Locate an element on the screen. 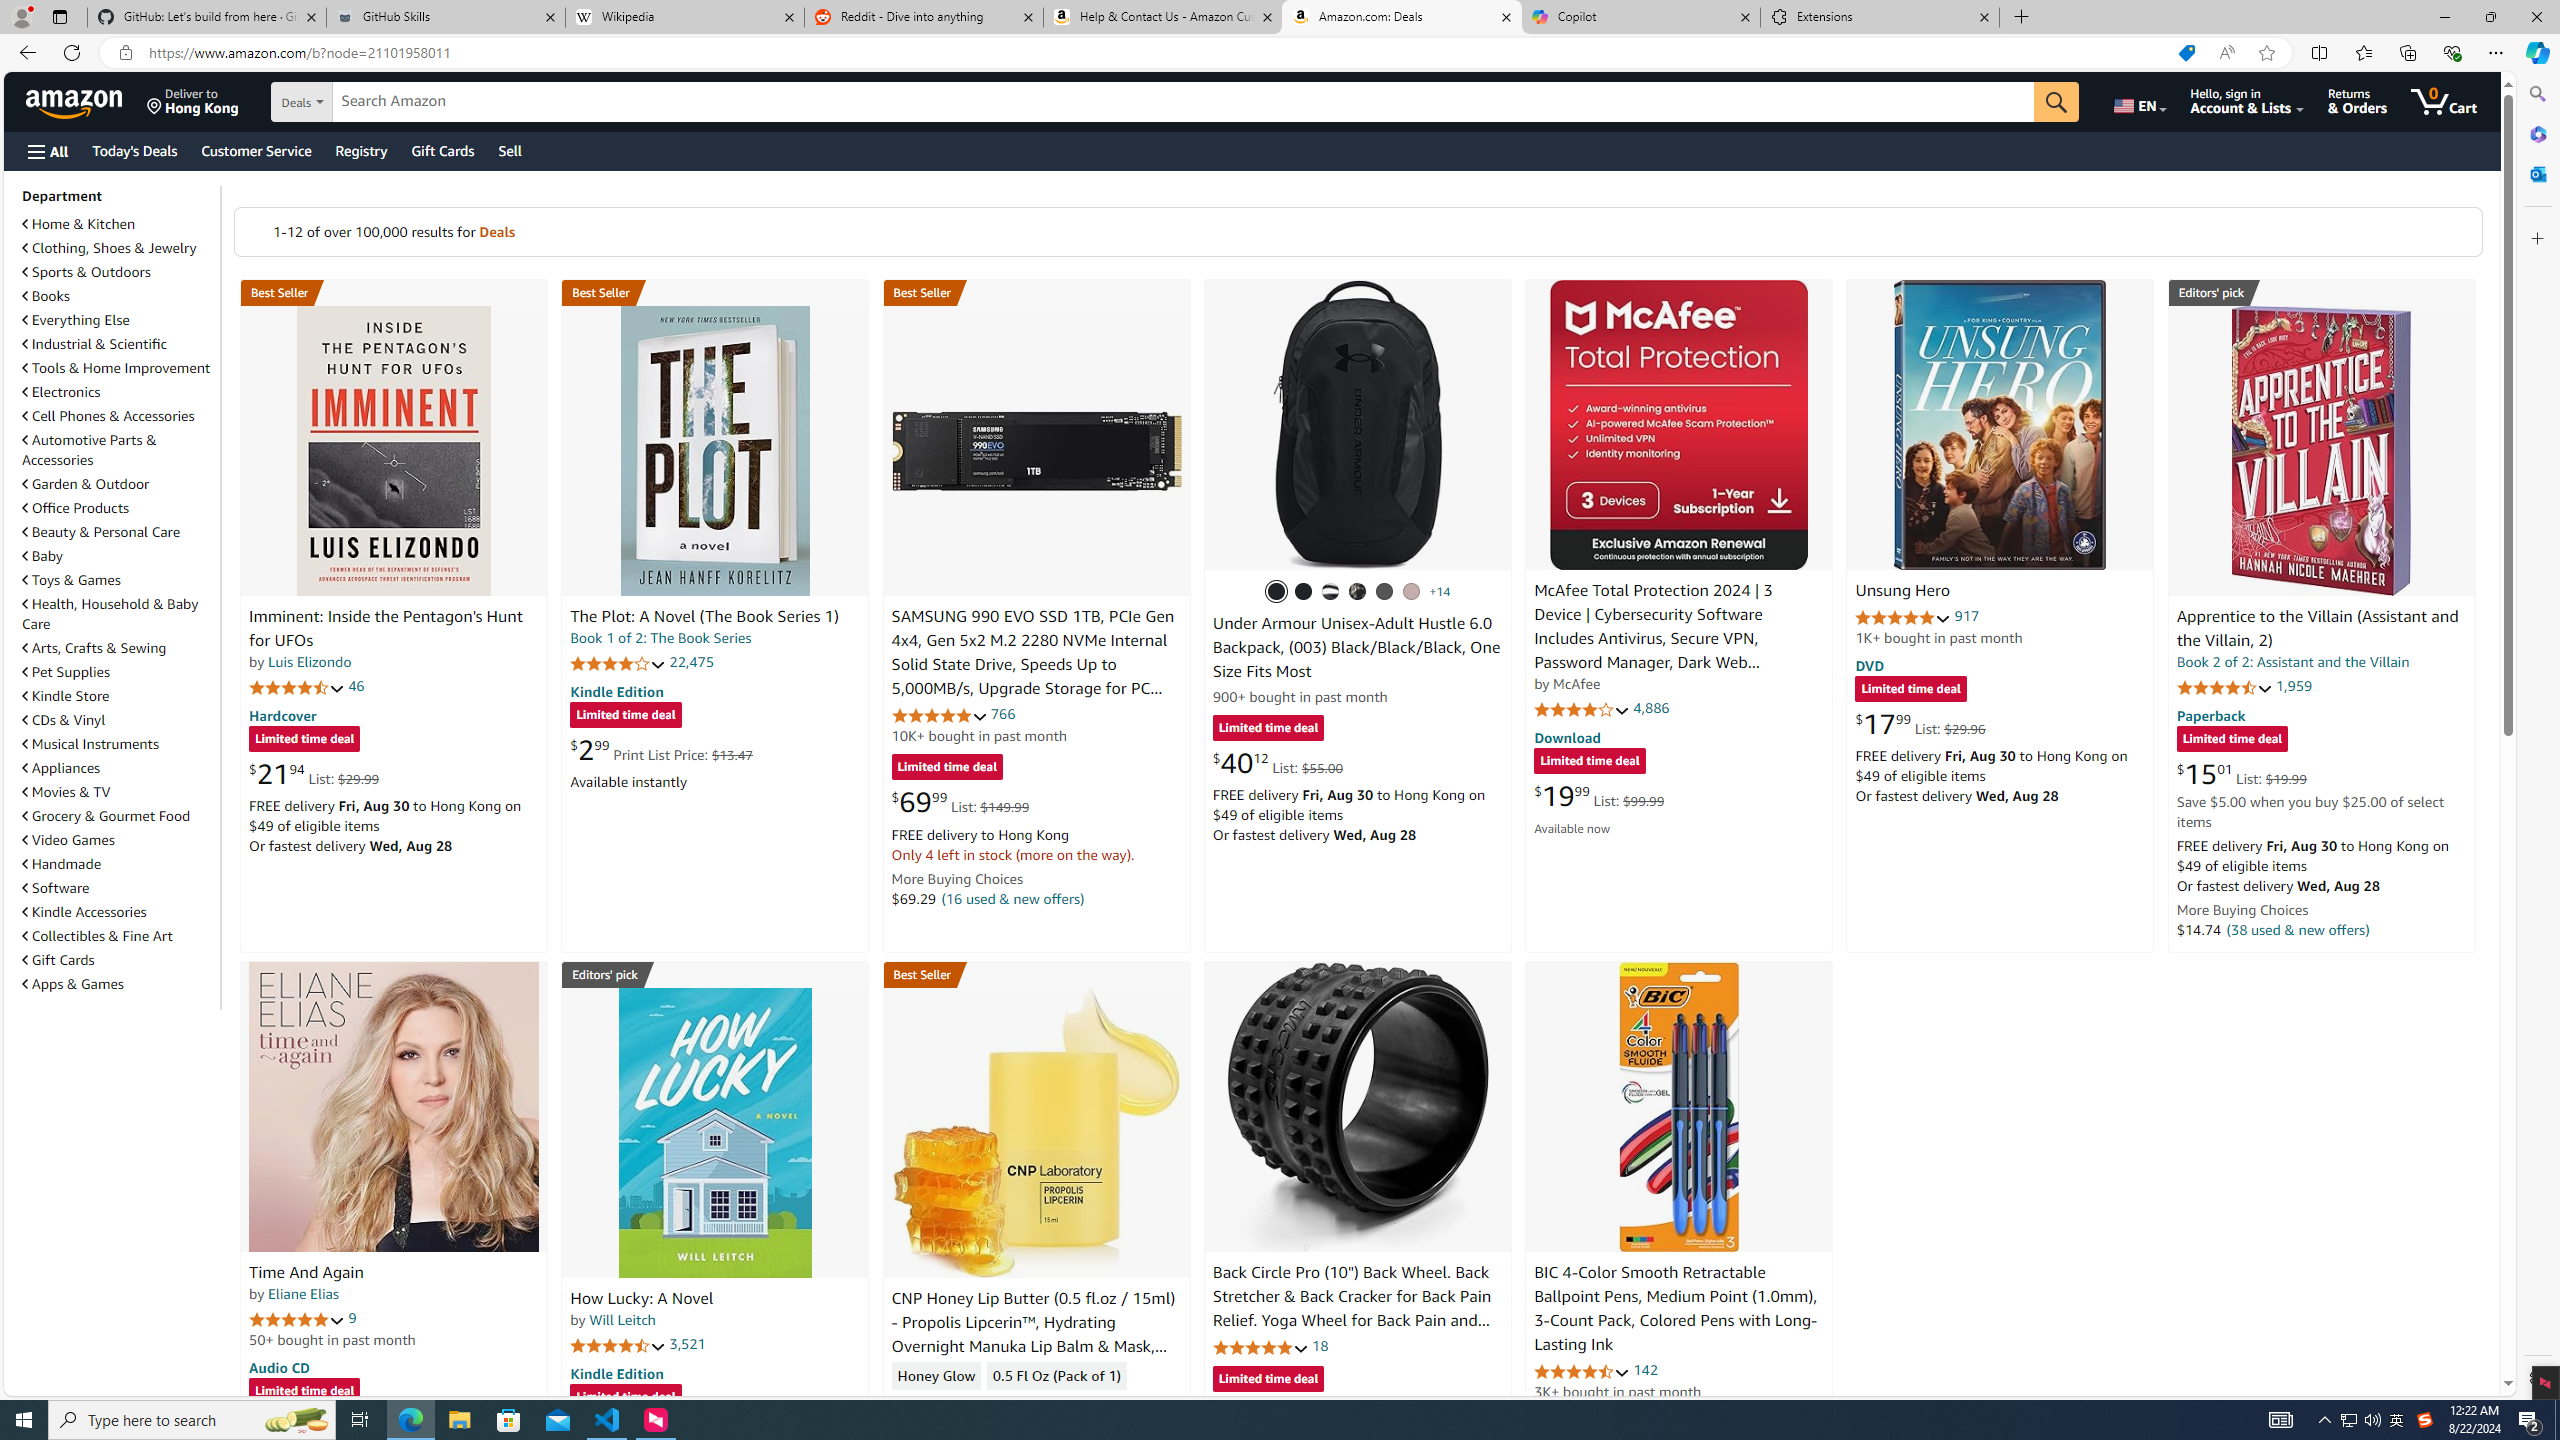  Will Leitch is located at coordinates (622, 1320).